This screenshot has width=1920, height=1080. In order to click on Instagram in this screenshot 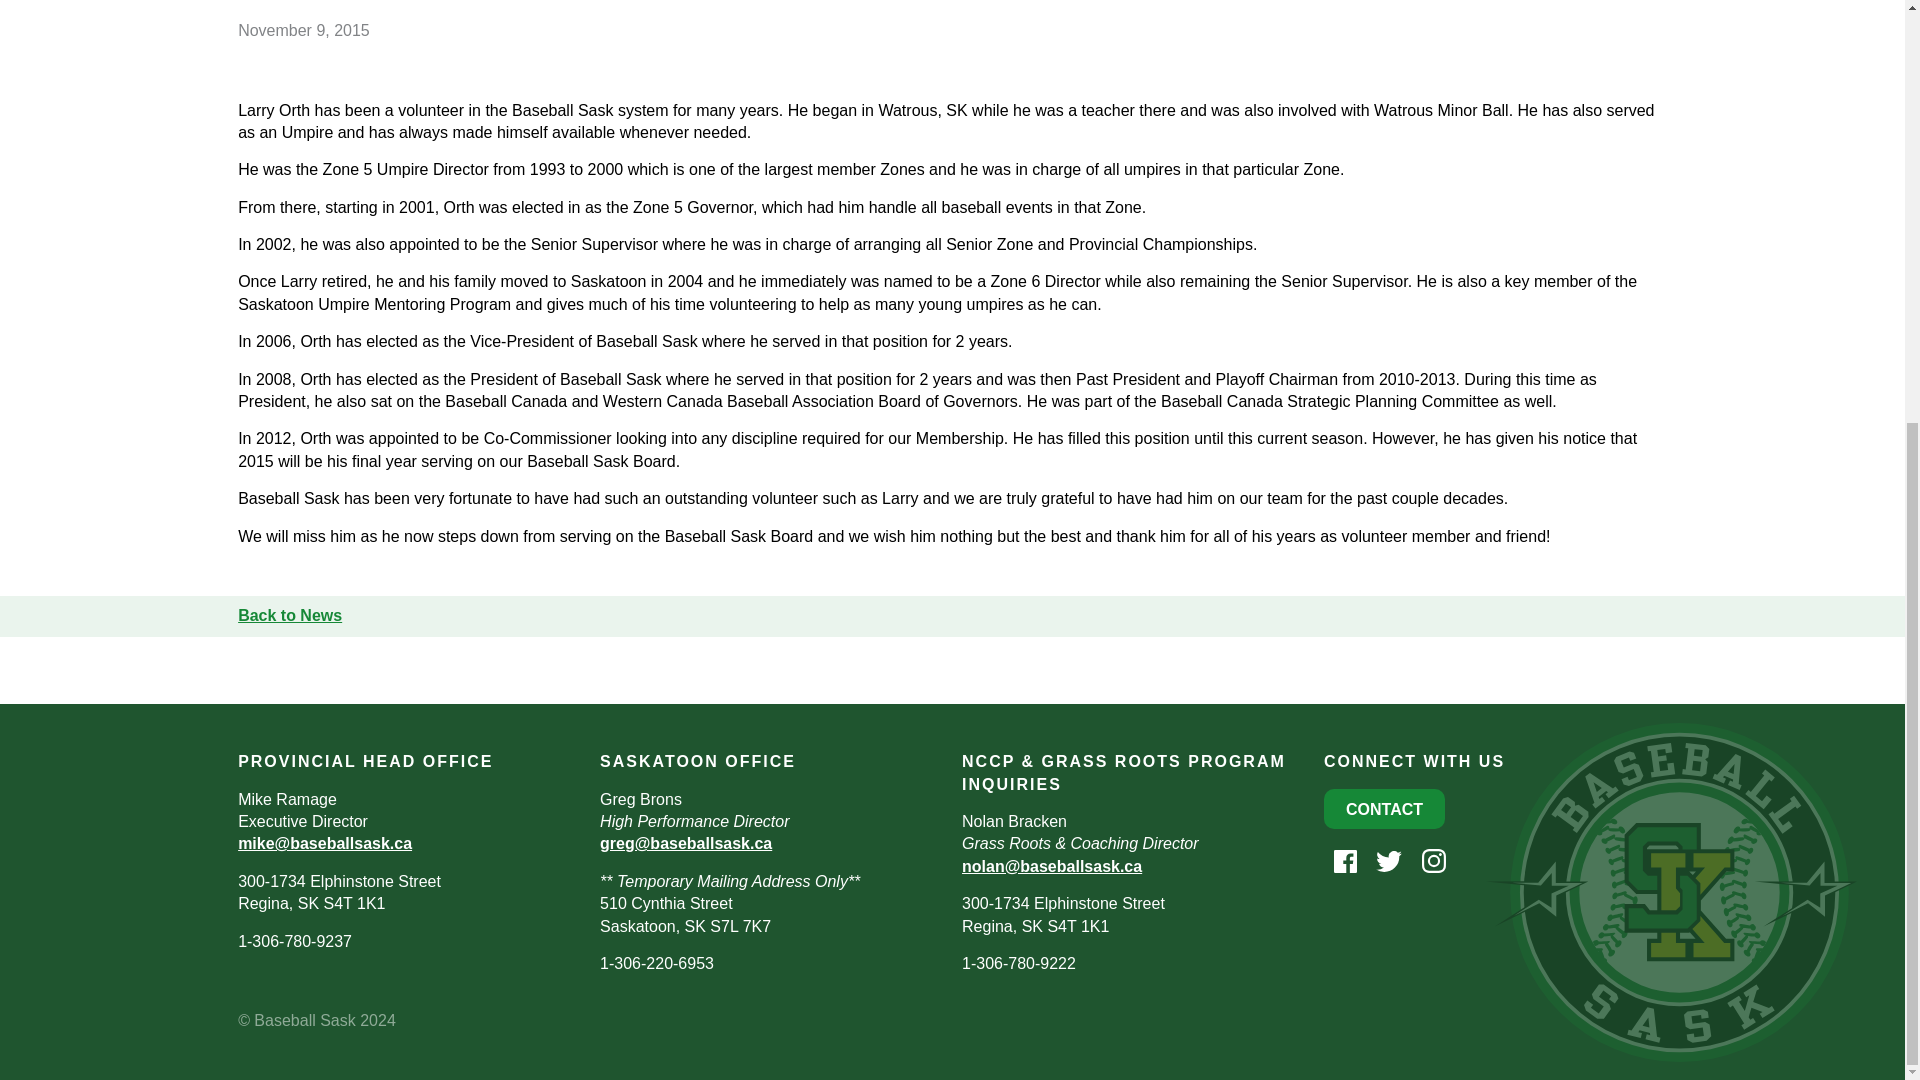, I will do `click(1431, 860)`.